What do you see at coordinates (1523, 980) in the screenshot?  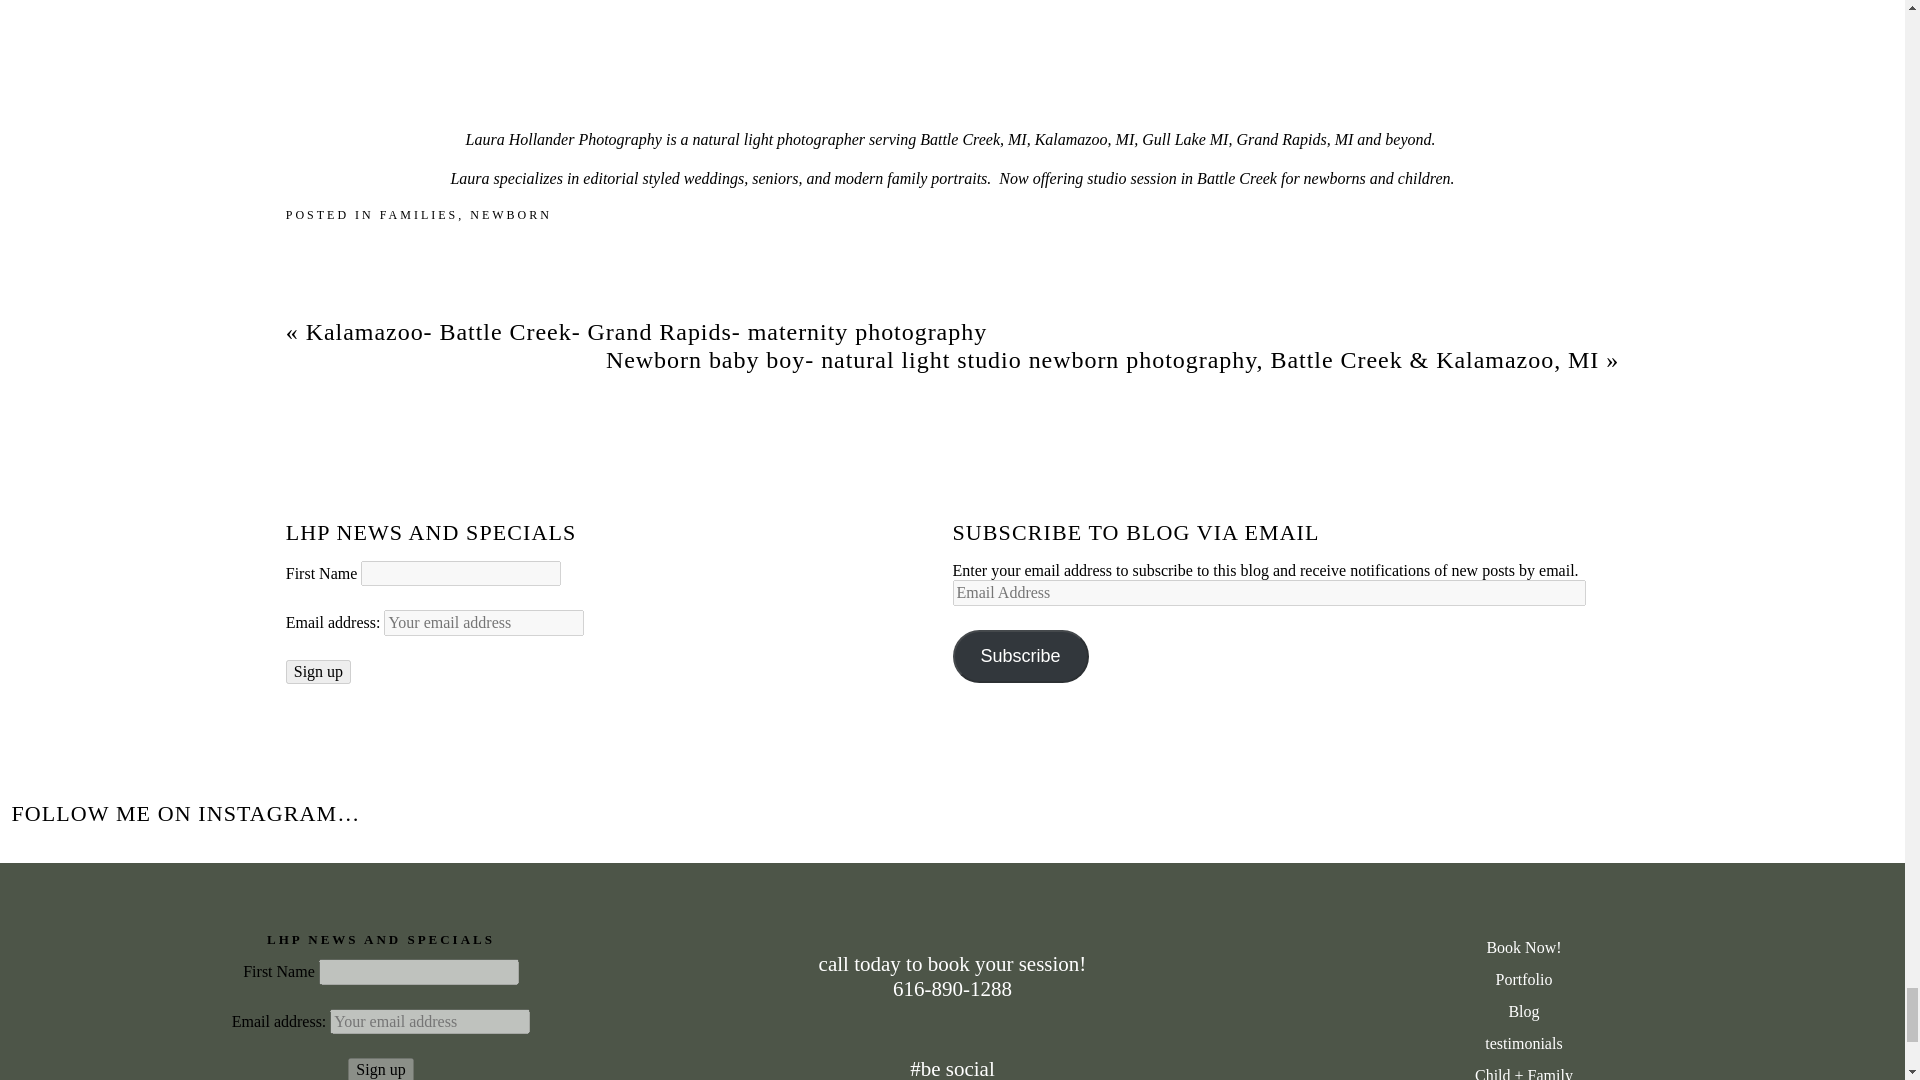 I see `Portfolio` at bounding box center [1523, 980].